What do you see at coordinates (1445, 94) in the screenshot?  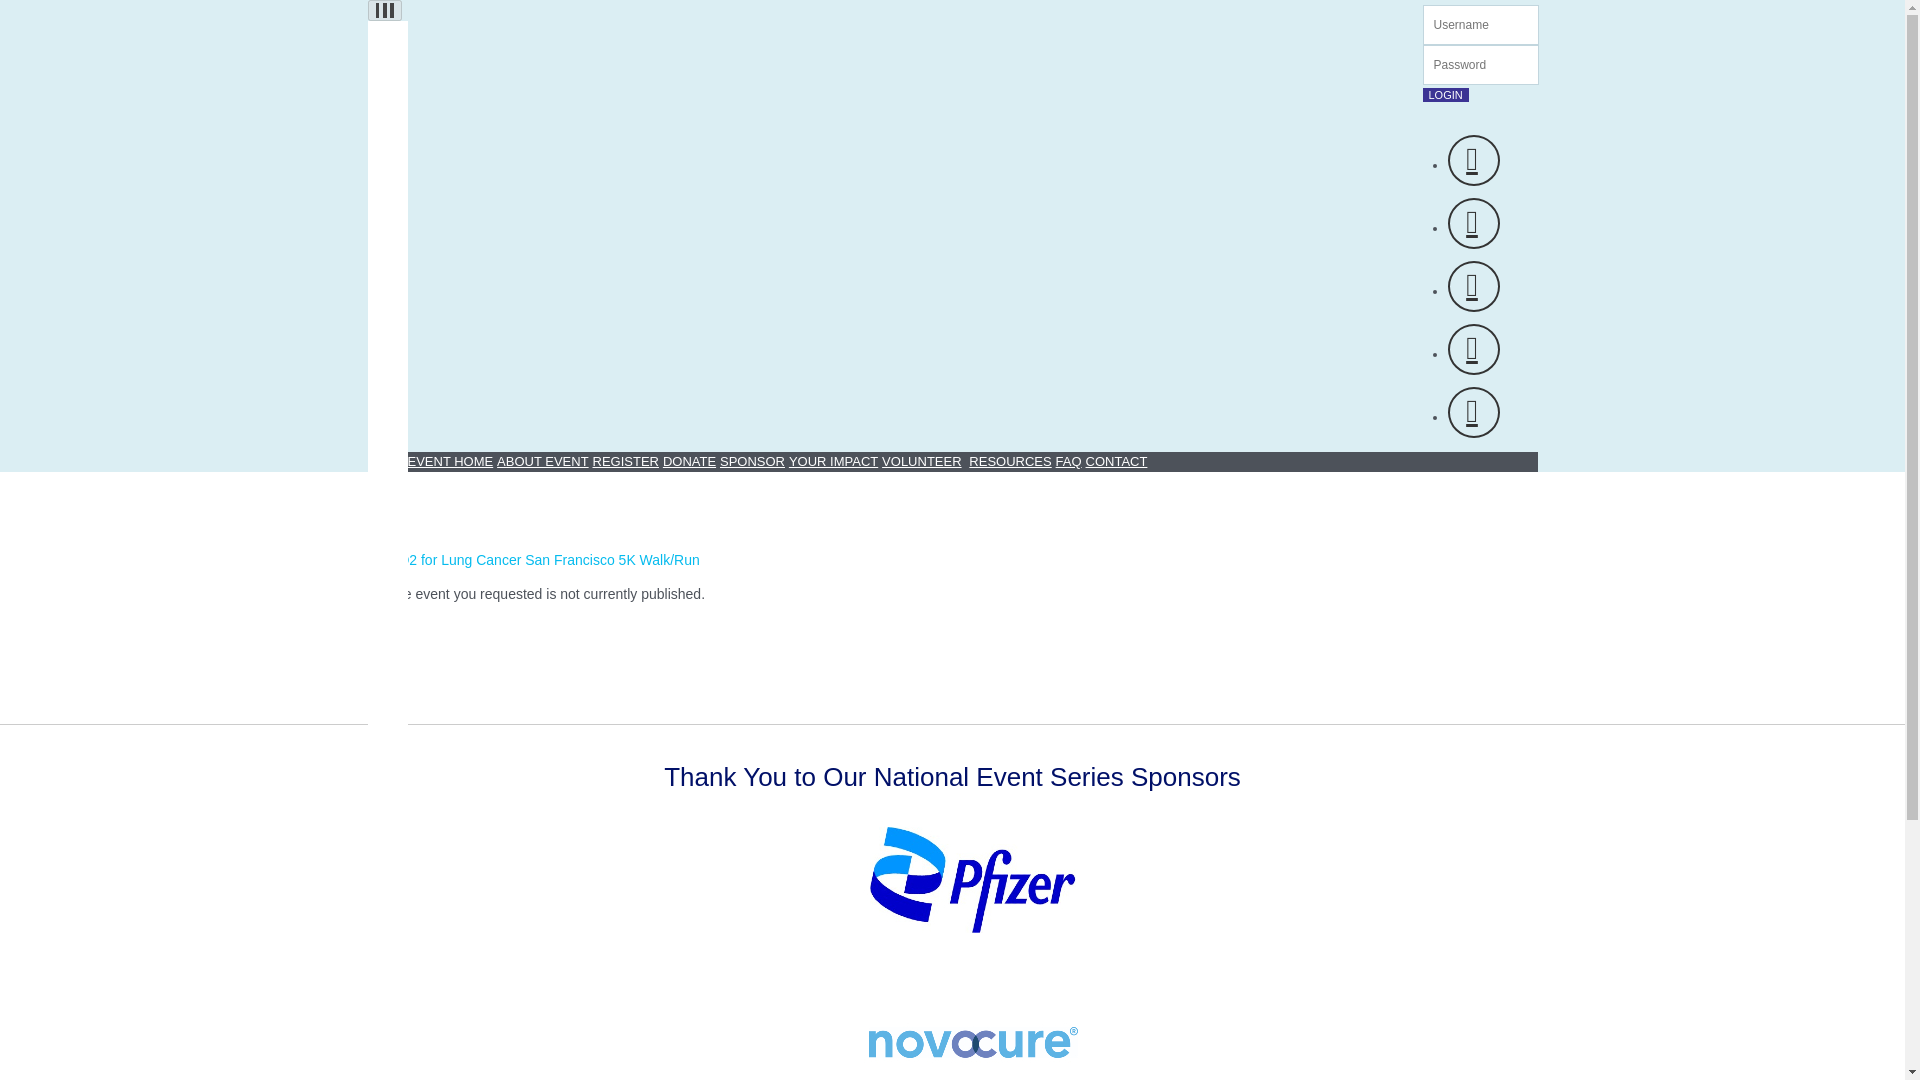 I see `LOGIN` at bounding box center [1445, 94].